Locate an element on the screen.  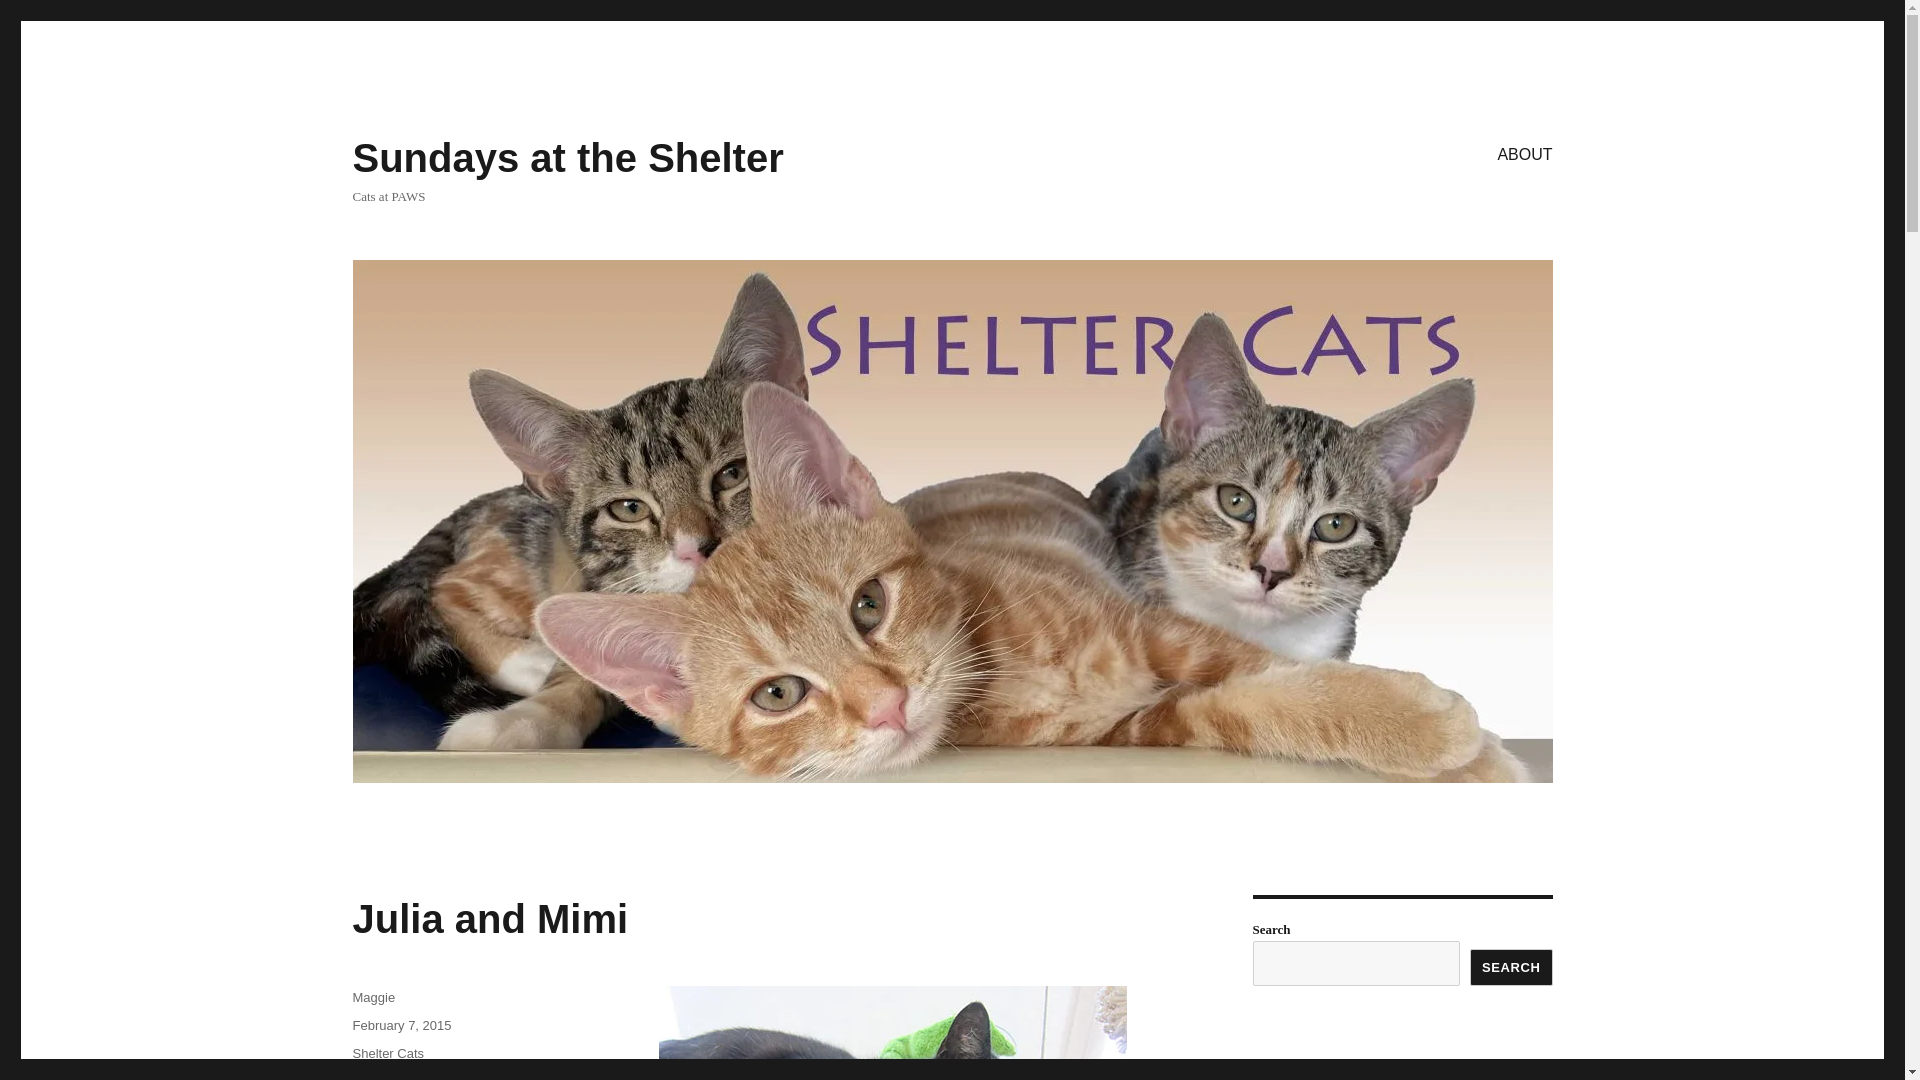
ABOUT is located at coordinates (1524, 153).